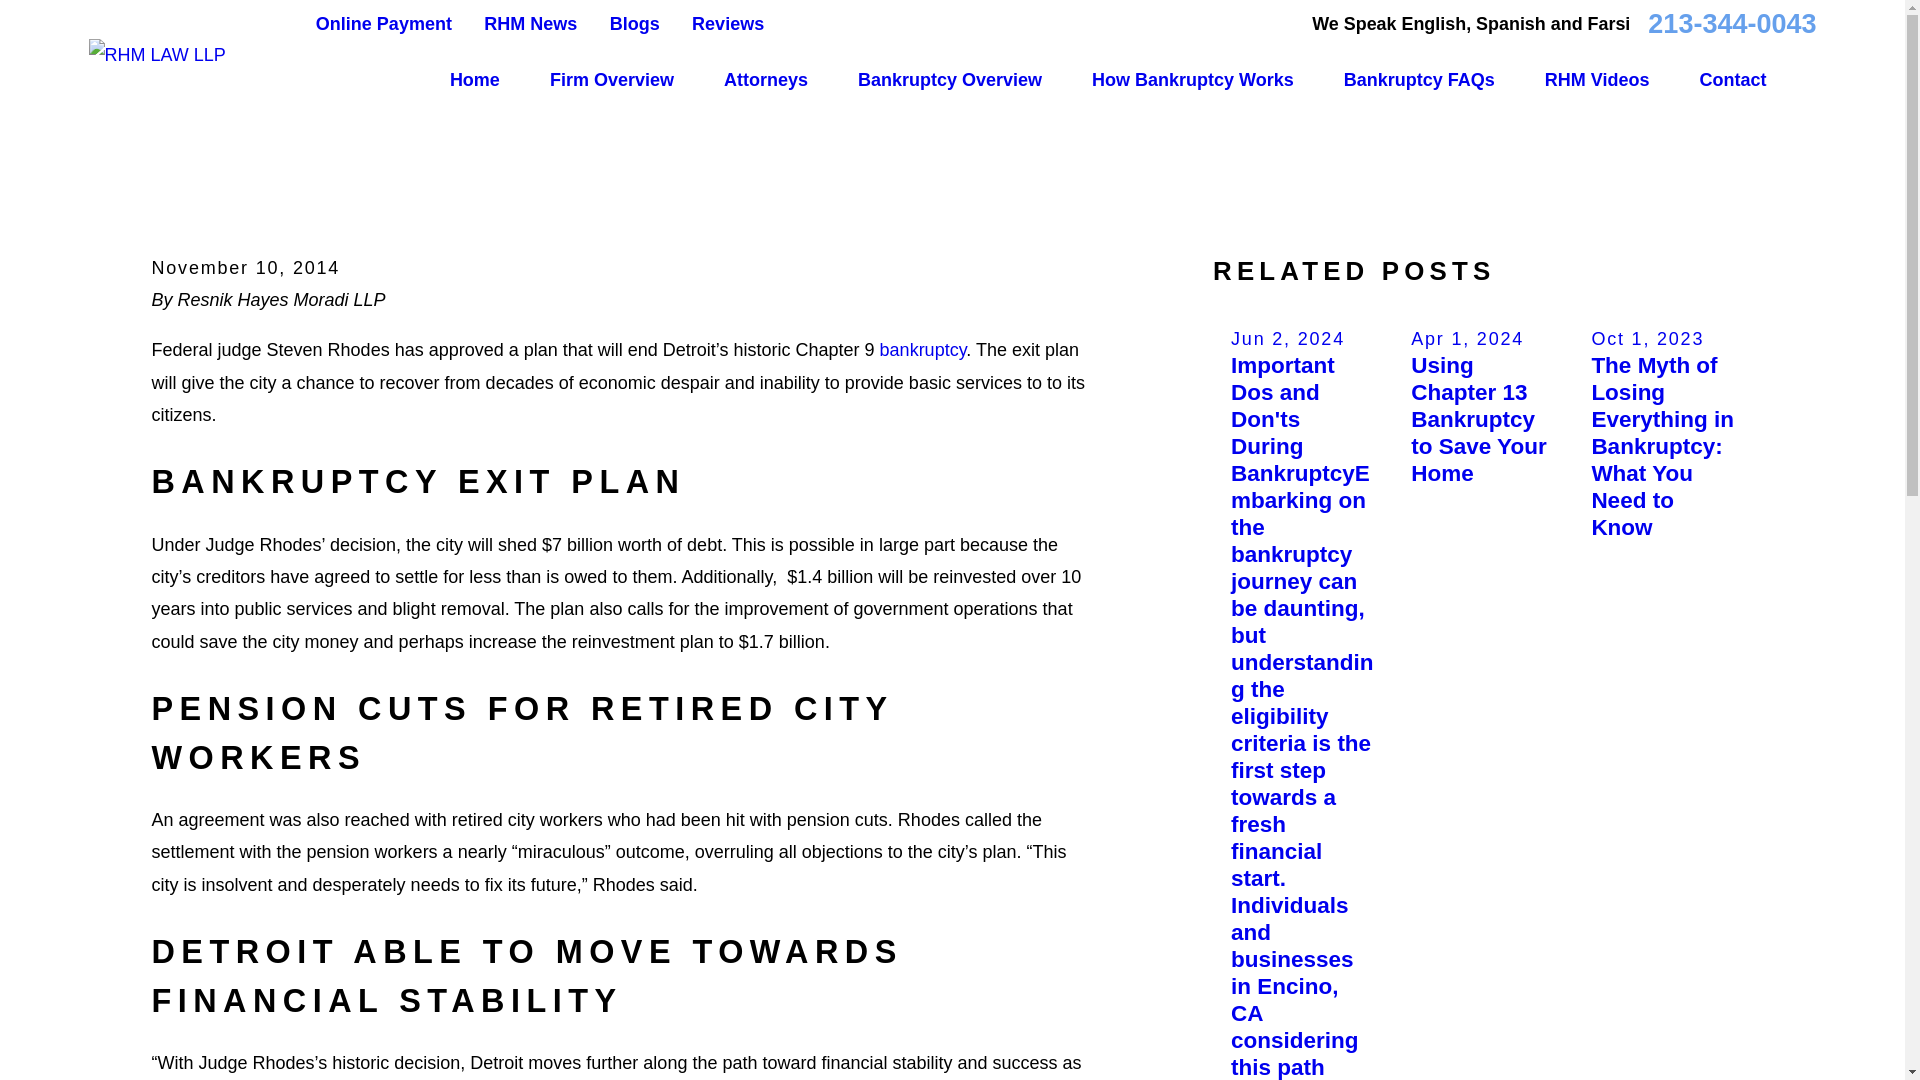 This screenshot has width=1920, height=1080. What do you see at coordinates (1193, 80) in the screenshot?
I see `How Bankruptcy Works` at bounding box center [1193, 80].